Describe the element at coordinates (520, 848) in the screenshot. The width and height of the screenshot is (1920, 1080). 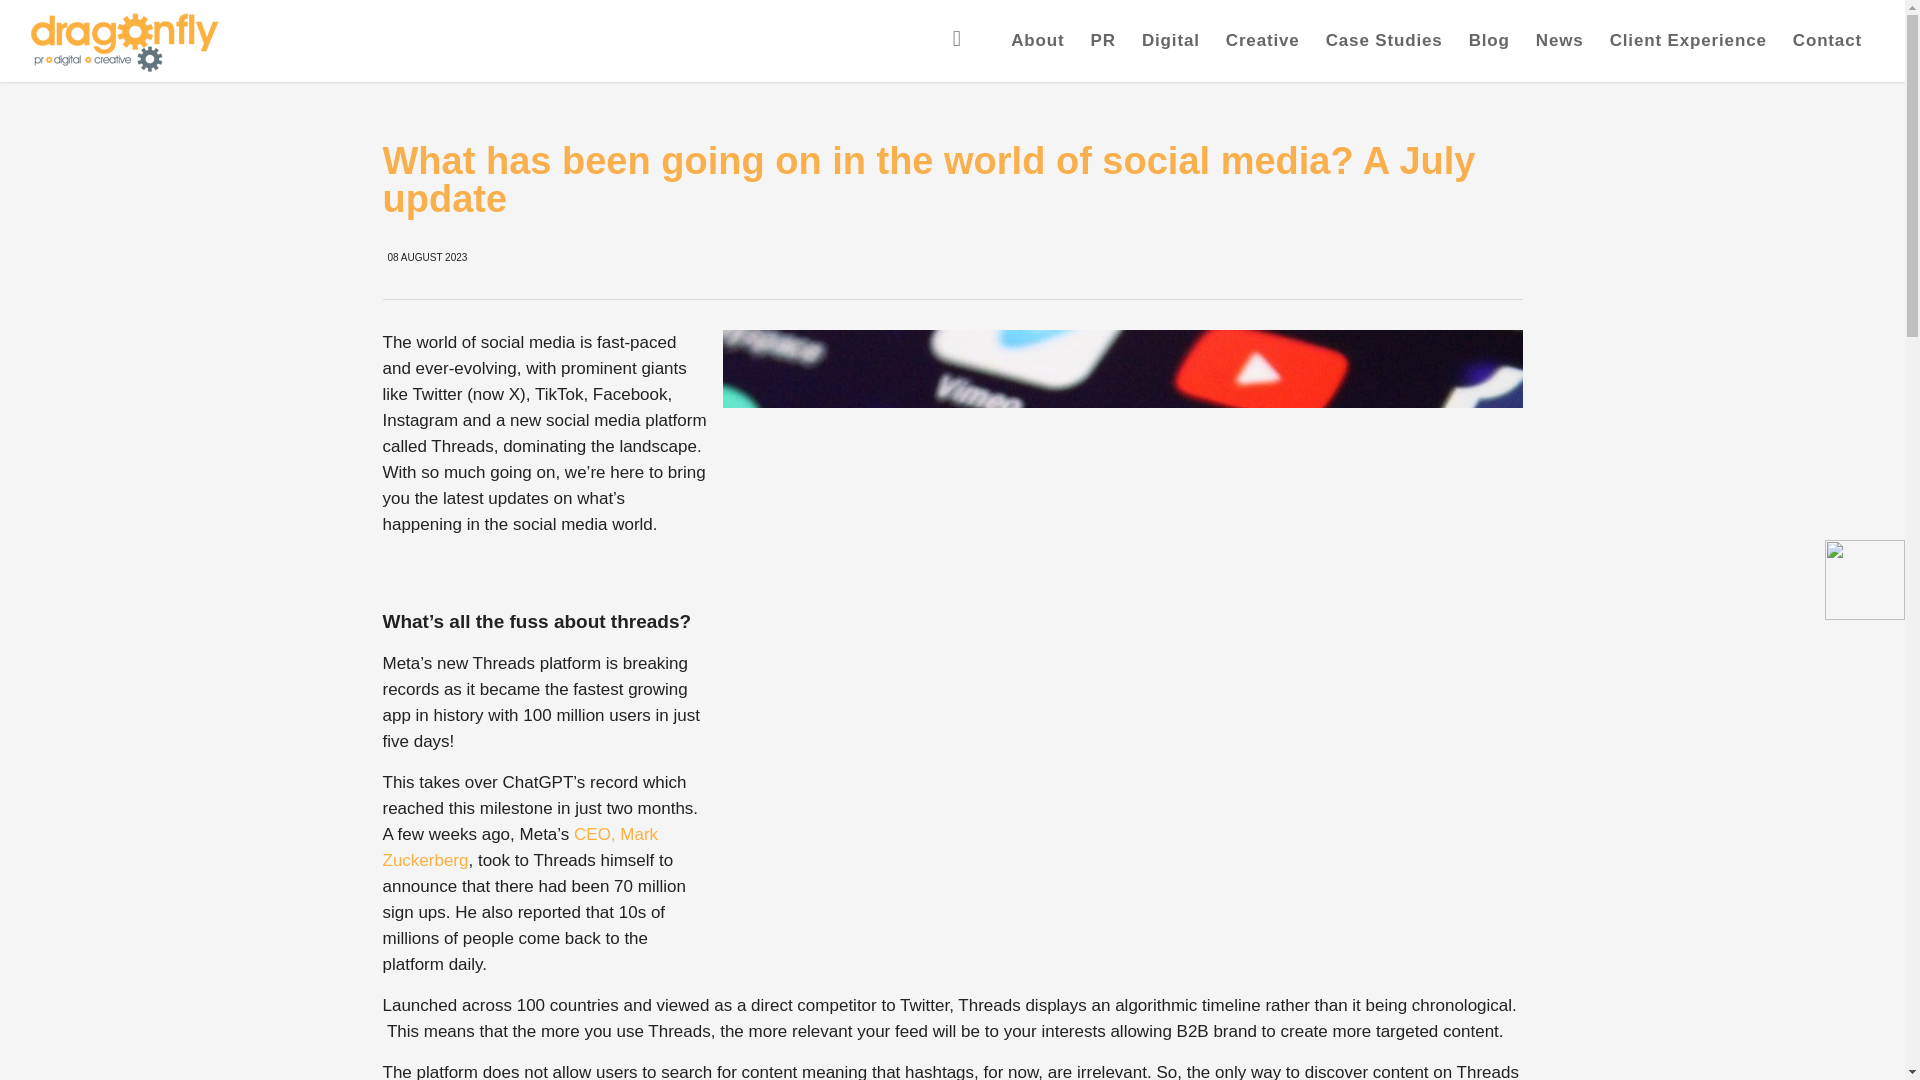
I see `CEO, Mark Zuckerberg` at that location.